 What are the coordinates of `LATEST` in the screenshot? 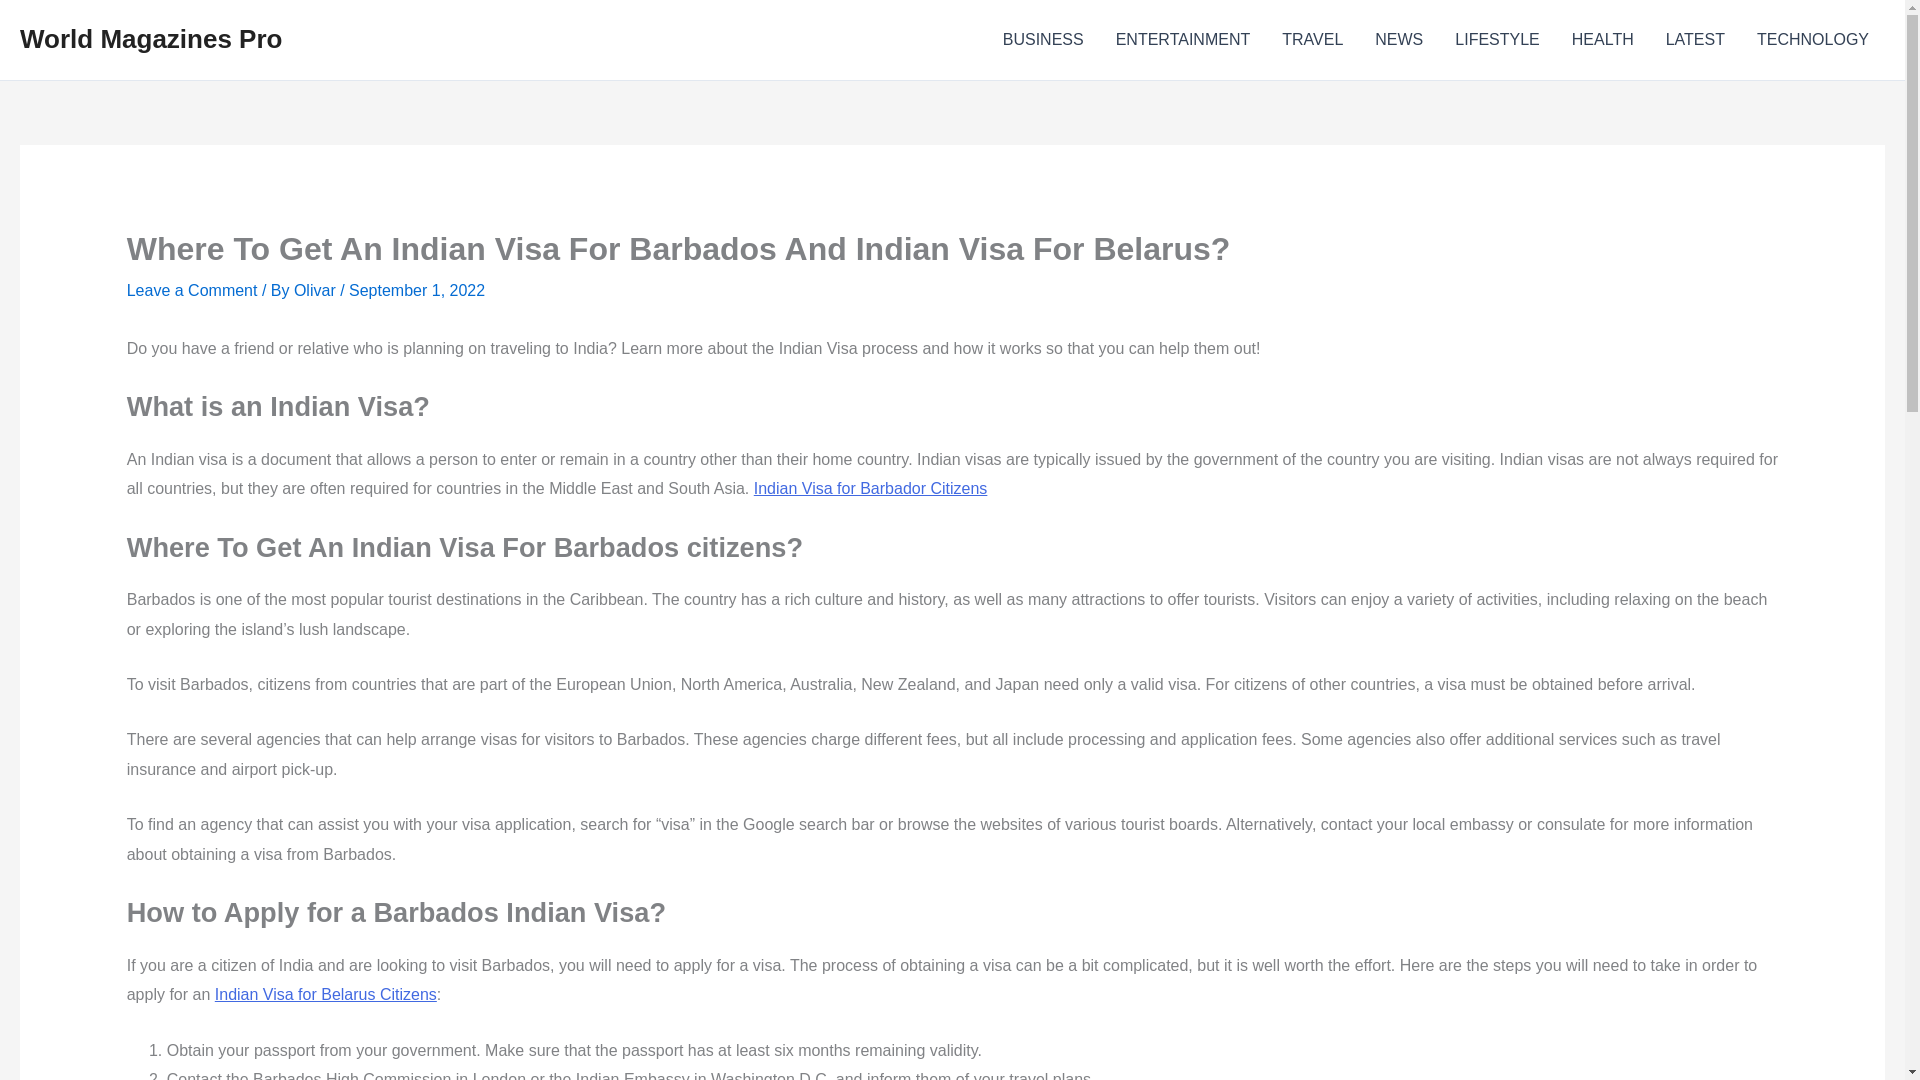 It's located at (1695, 40).